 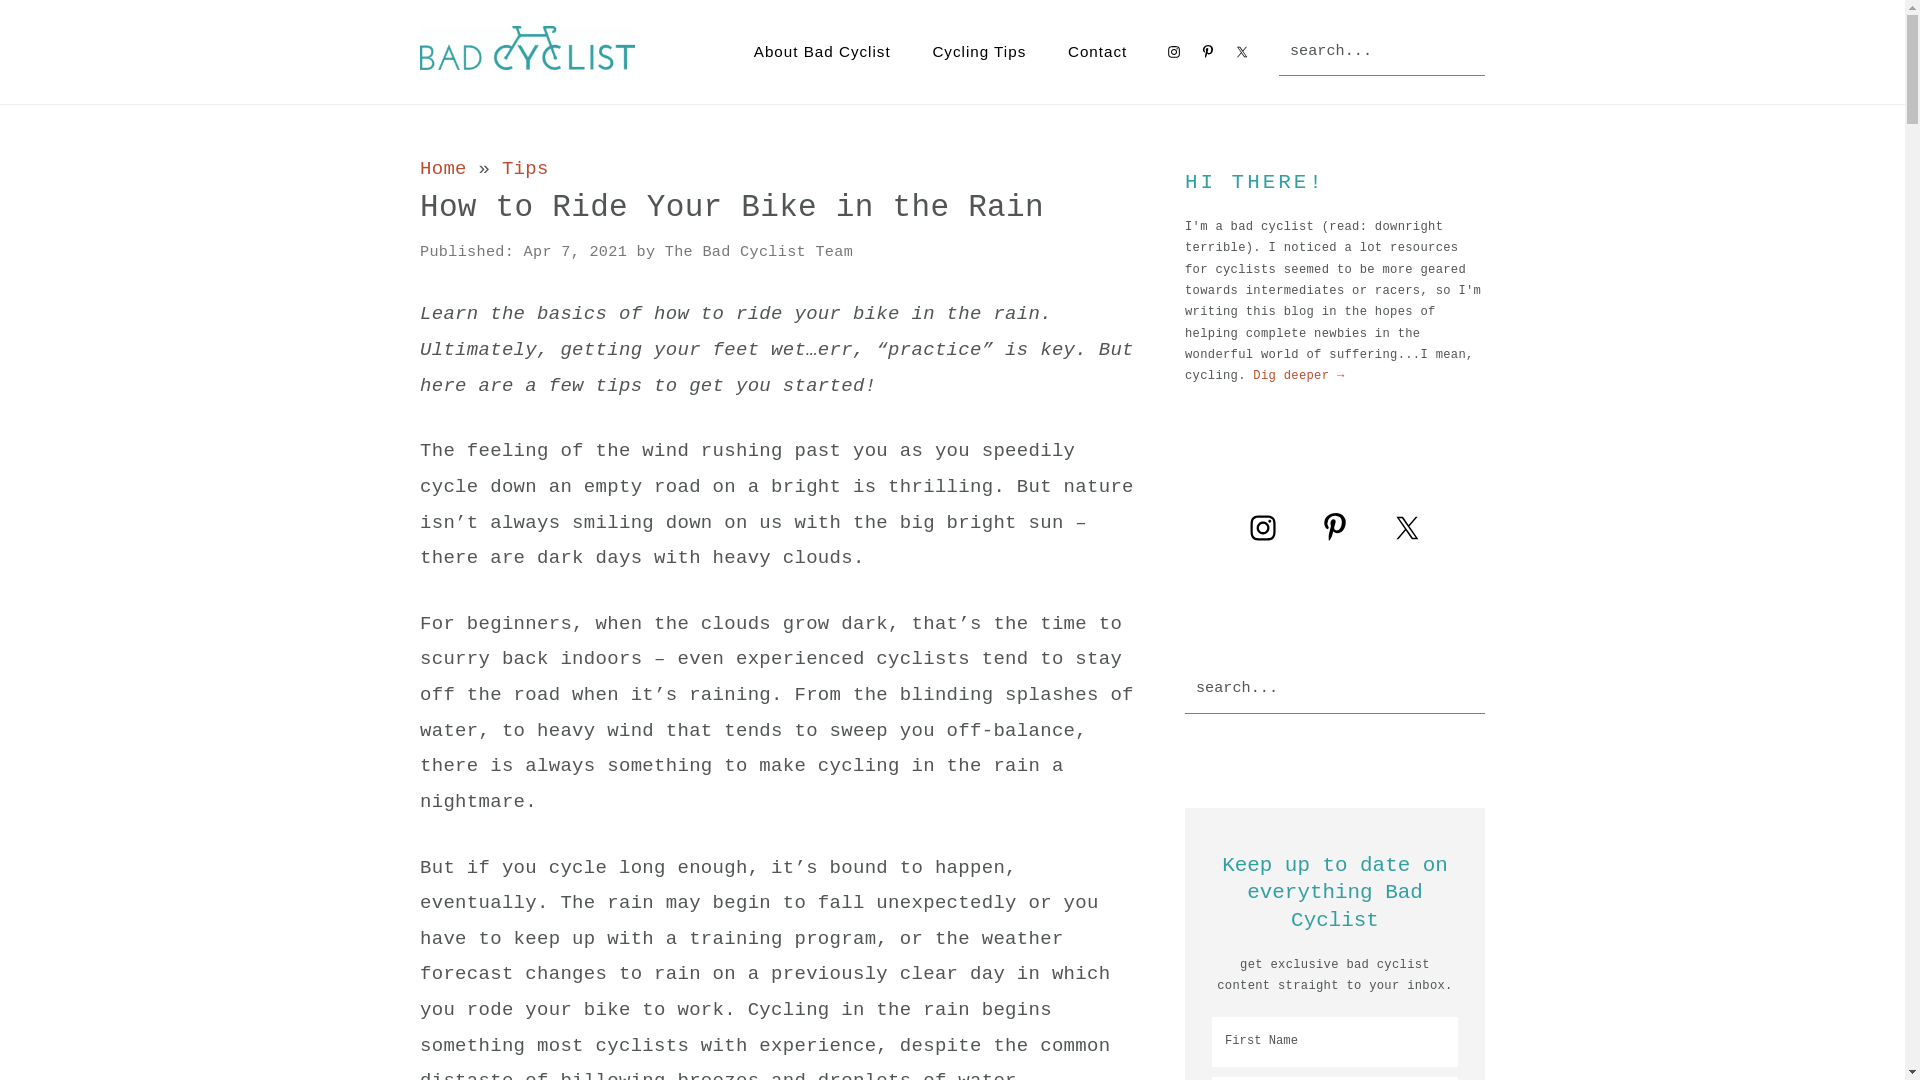 What do you see at coordinates (1484, 688) in the screenshot?
I see `Search` at bounding box center [1484, 688].